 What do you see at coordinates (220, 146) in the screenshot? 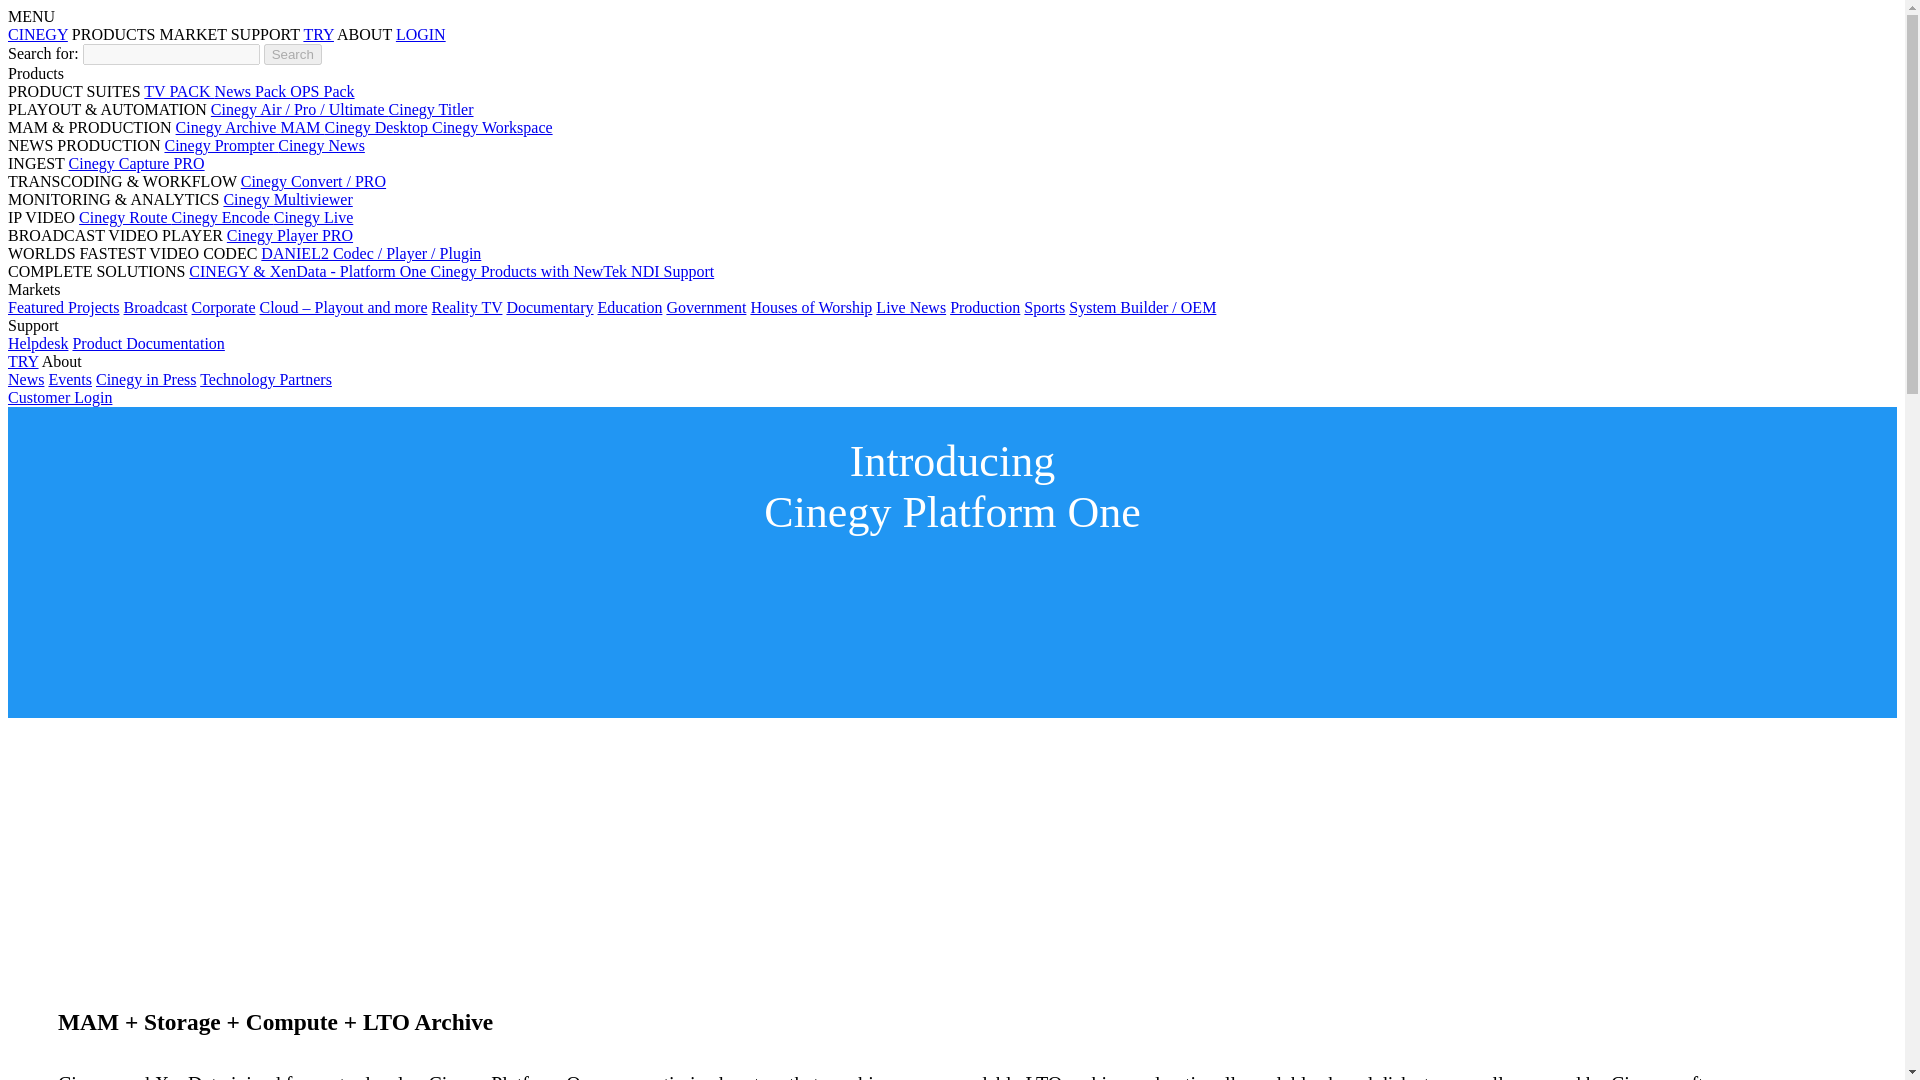
I see `Cinegy Prompter` at bounding box center [220, 146].